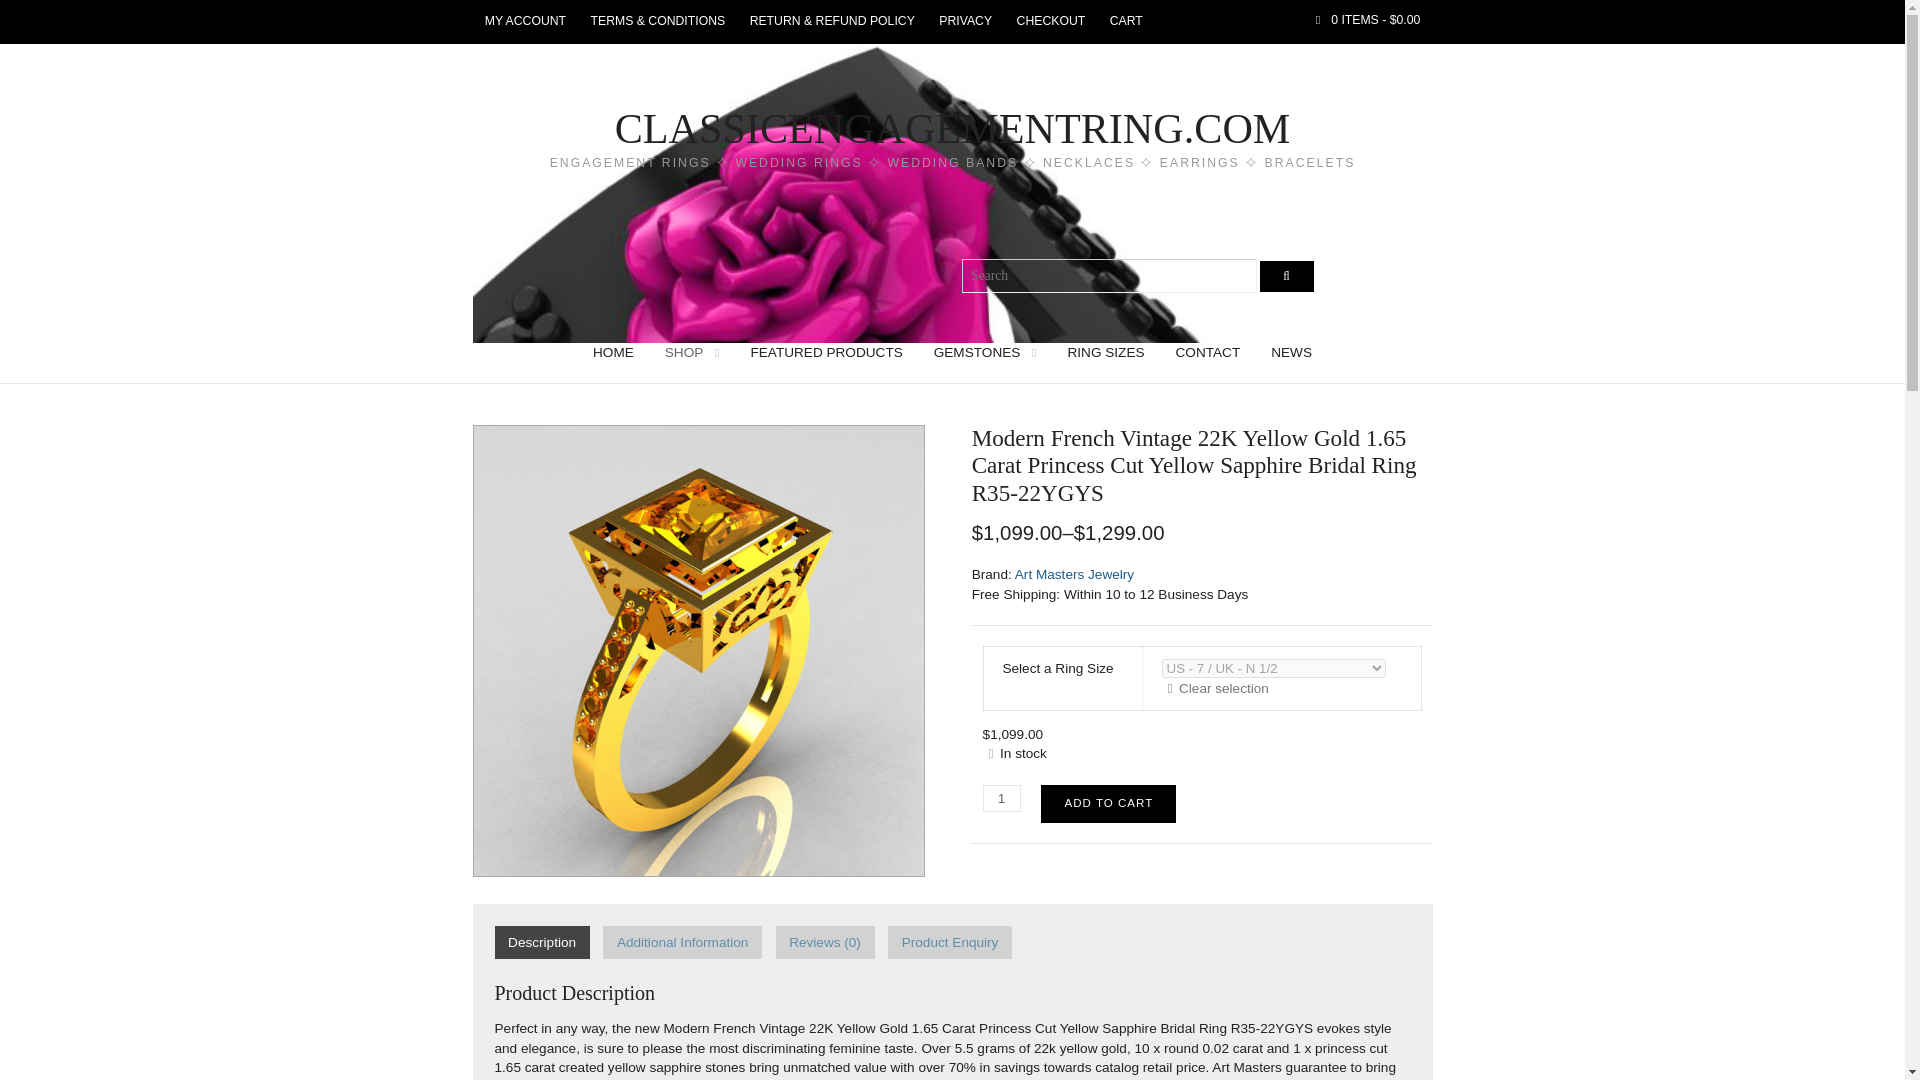 The width and height of the screenshot is (1920, 1080). I want to click on PRIVACY, so click(966, 22).